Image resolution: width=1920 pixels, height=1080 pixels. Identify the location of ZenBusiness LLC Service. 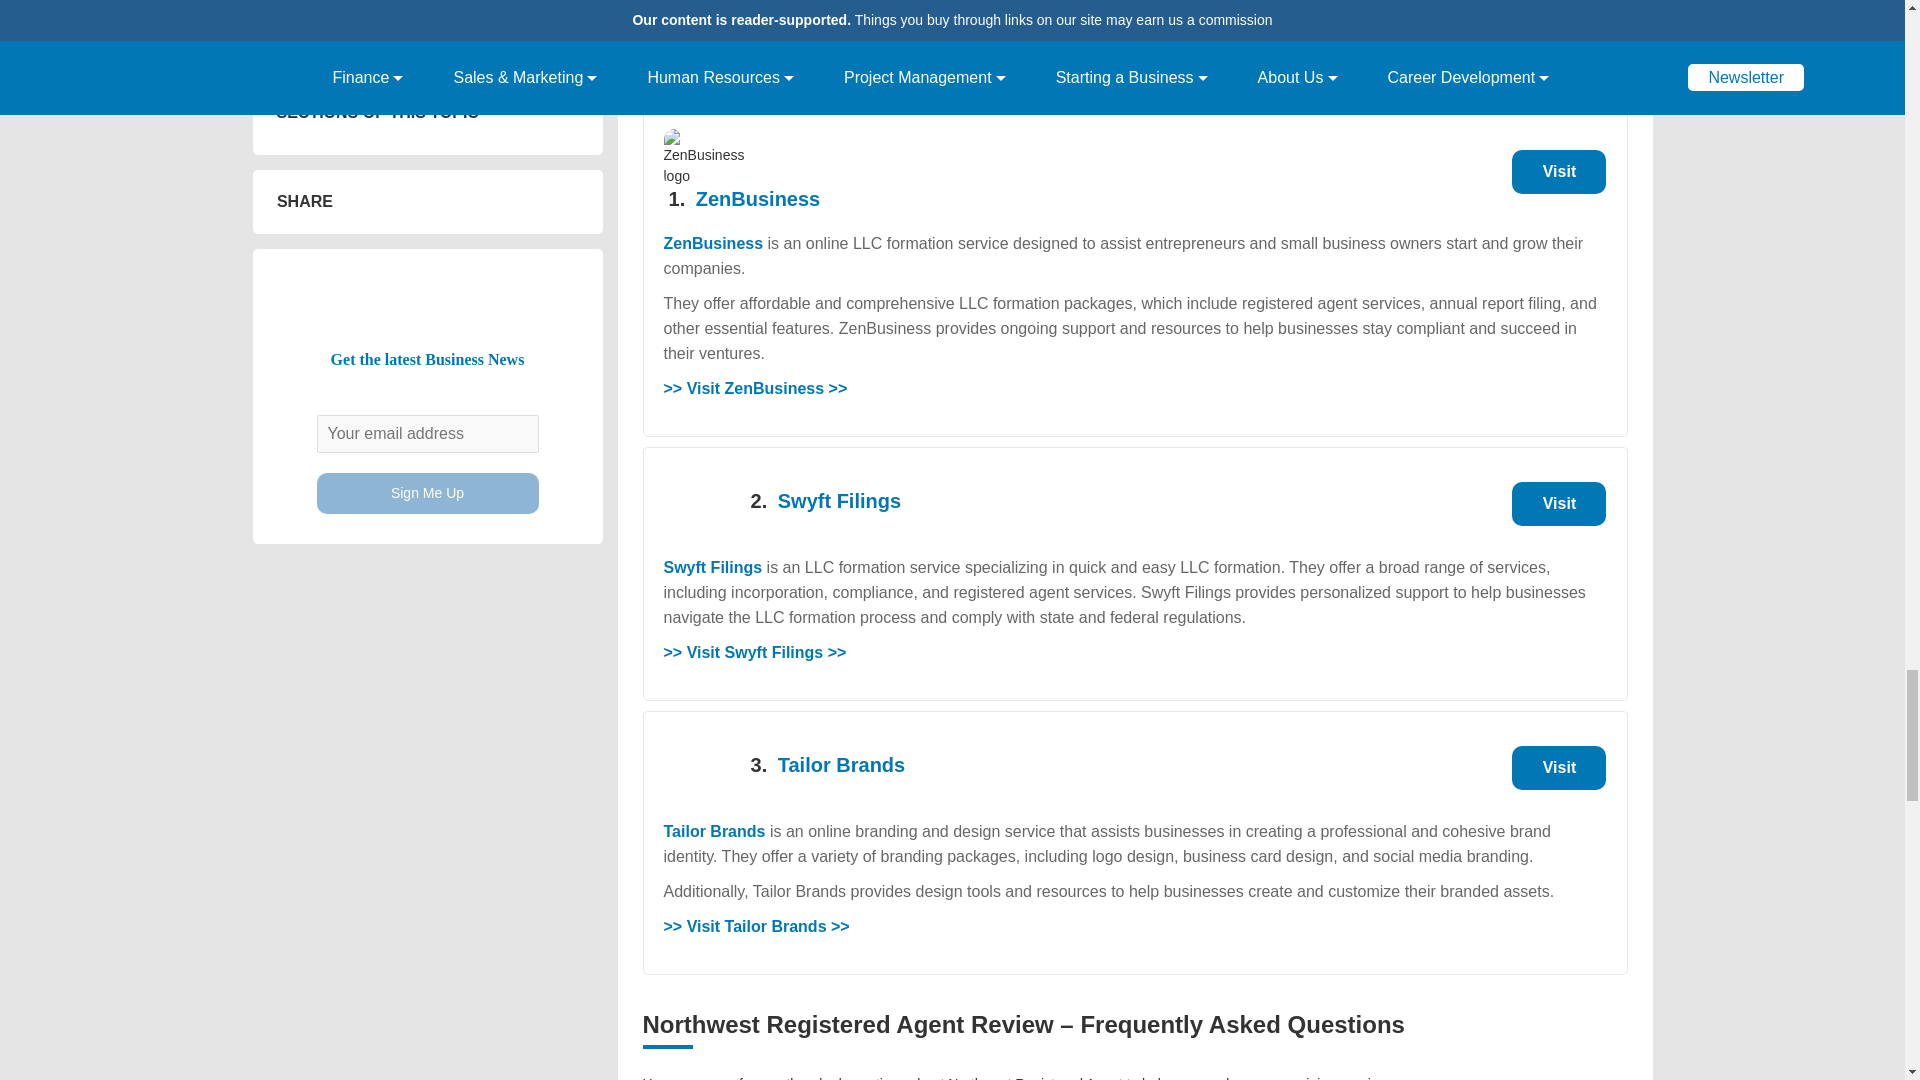
(757, 198).